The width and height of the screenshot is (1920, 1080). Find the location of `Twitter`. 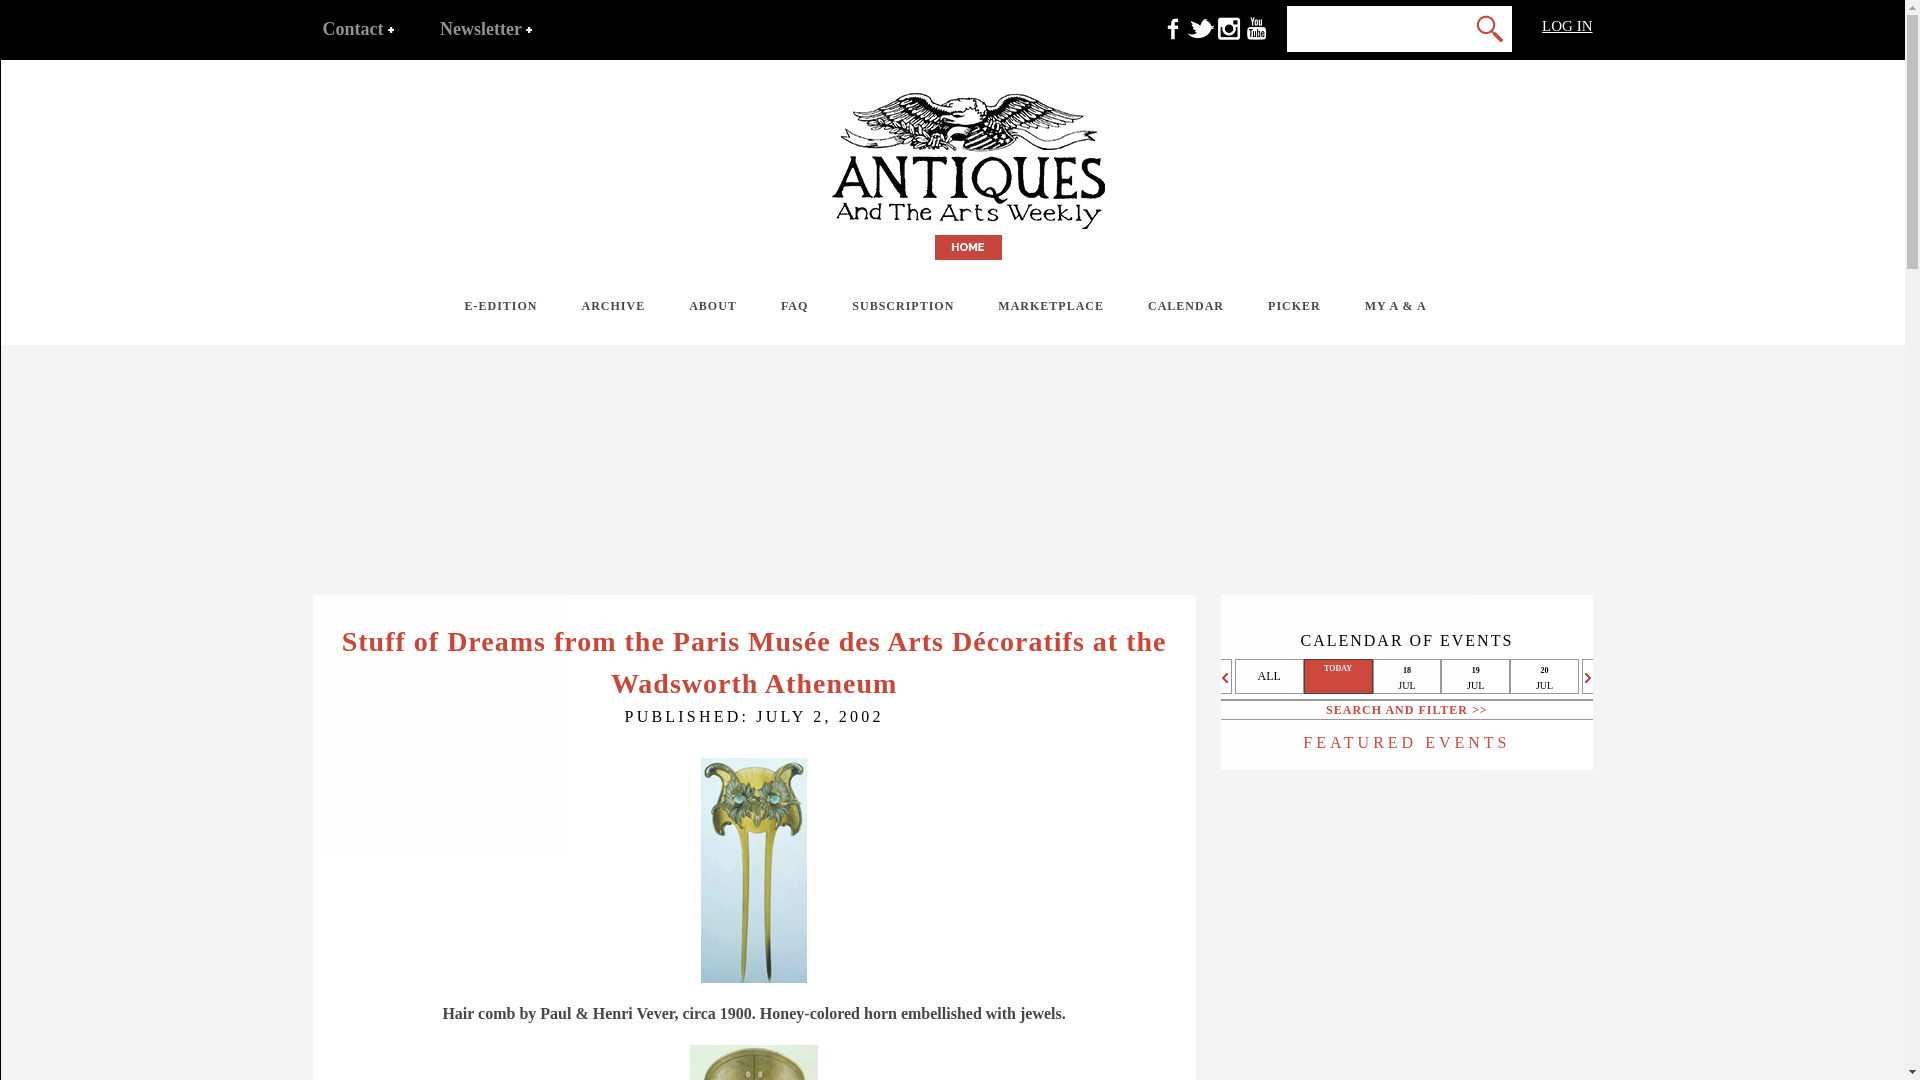

Twitter is located at coordinates (1200, 38).